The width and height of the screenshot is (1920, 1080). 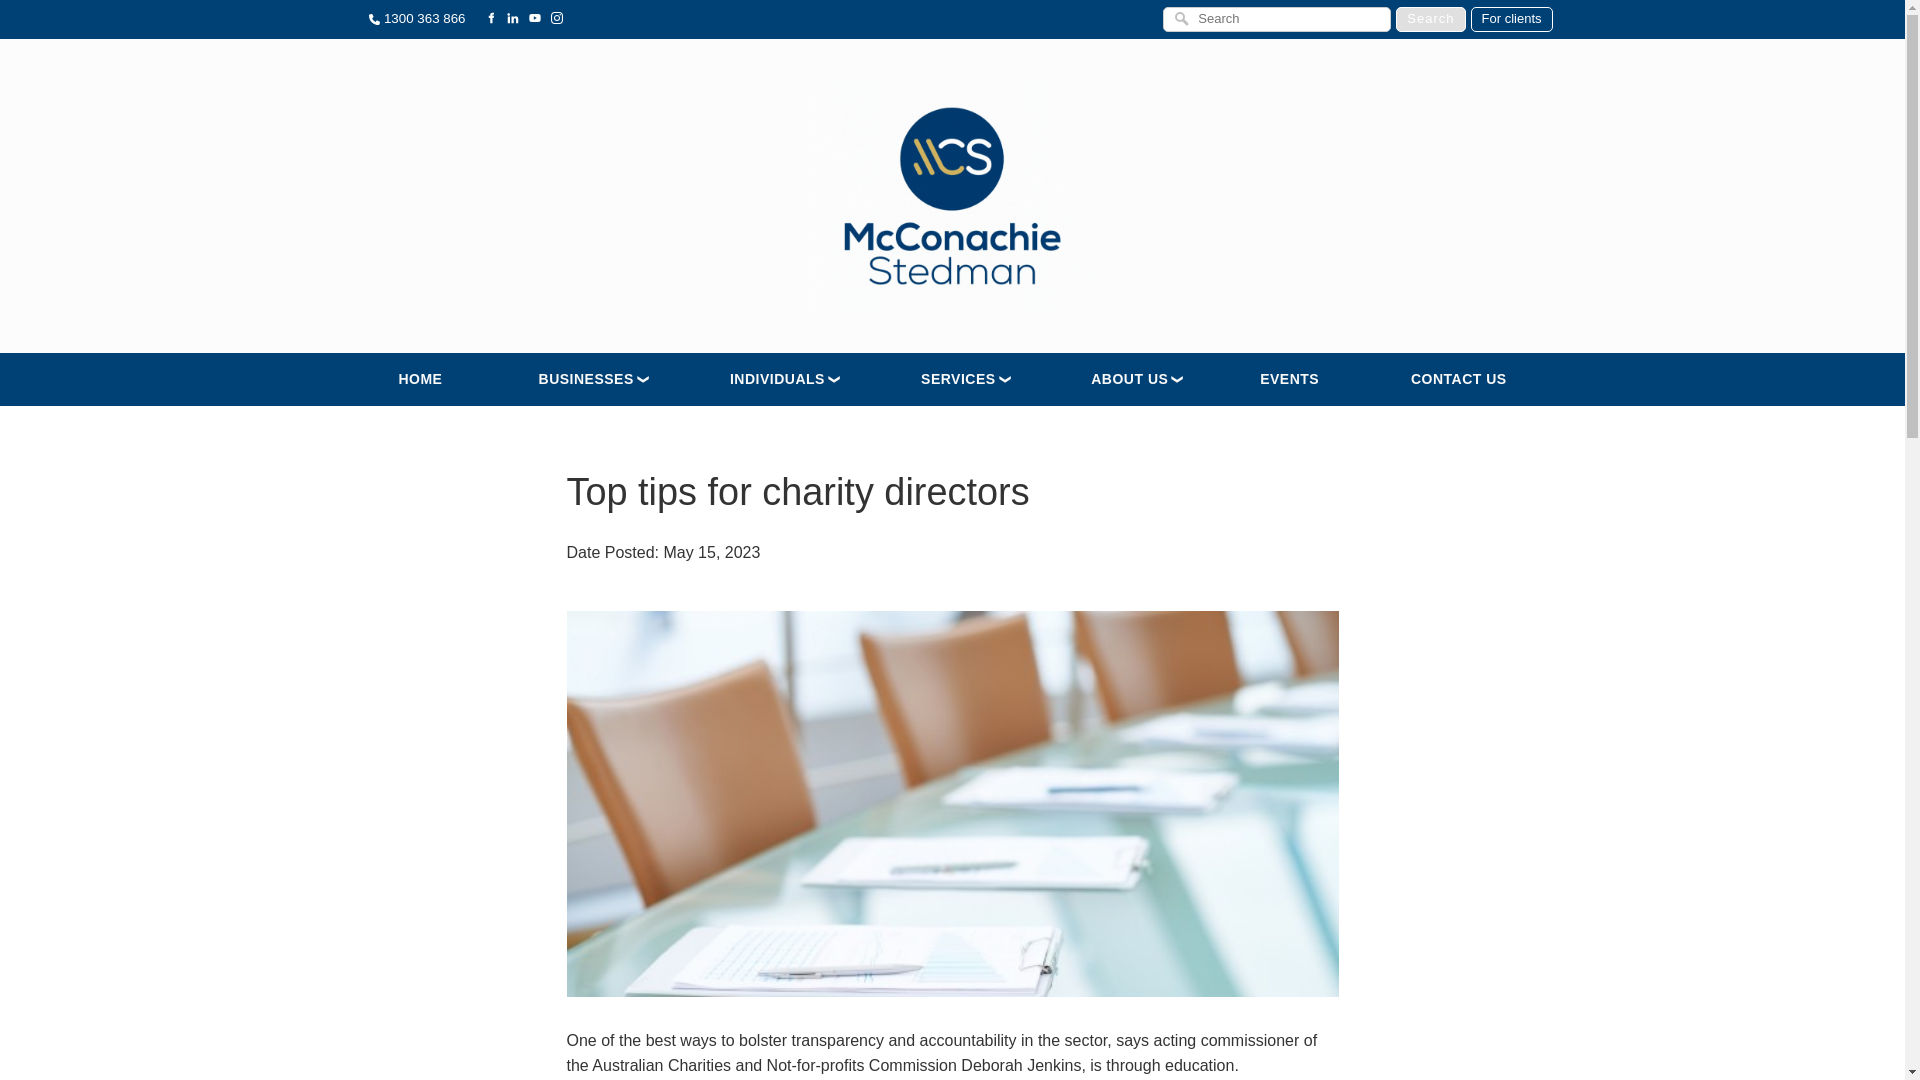 I want to click on ABOUT US, so click(x=1126, y=380).